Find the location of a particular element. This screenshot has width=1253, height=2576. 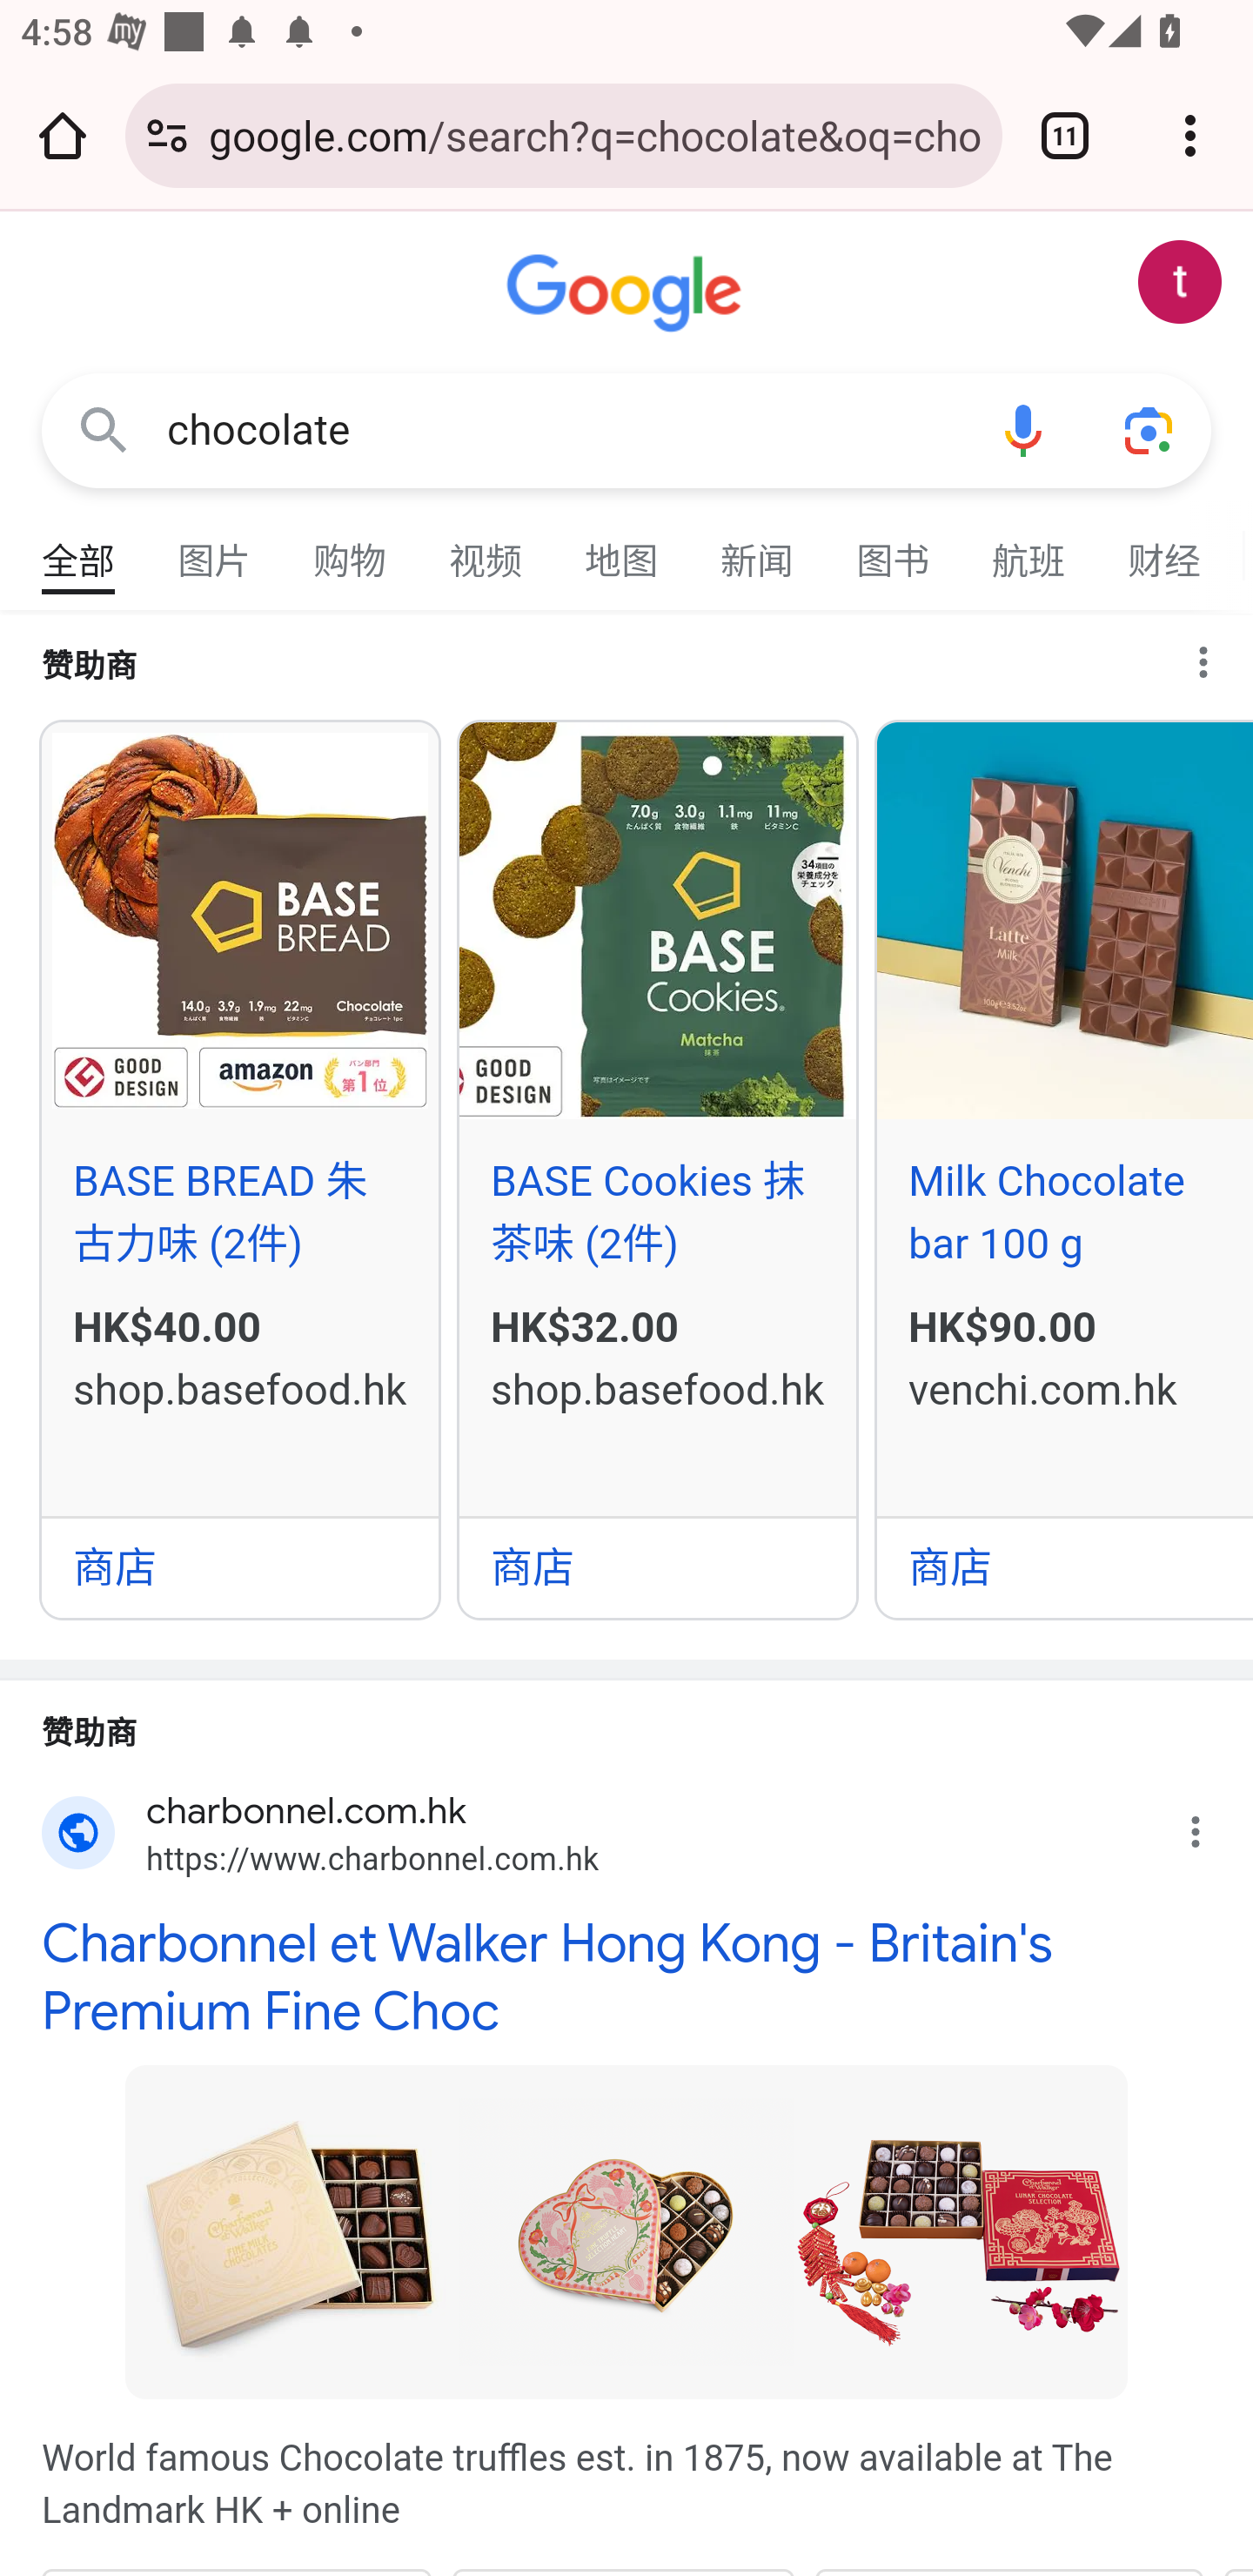

航班 is located at coordinates (1029, 548).